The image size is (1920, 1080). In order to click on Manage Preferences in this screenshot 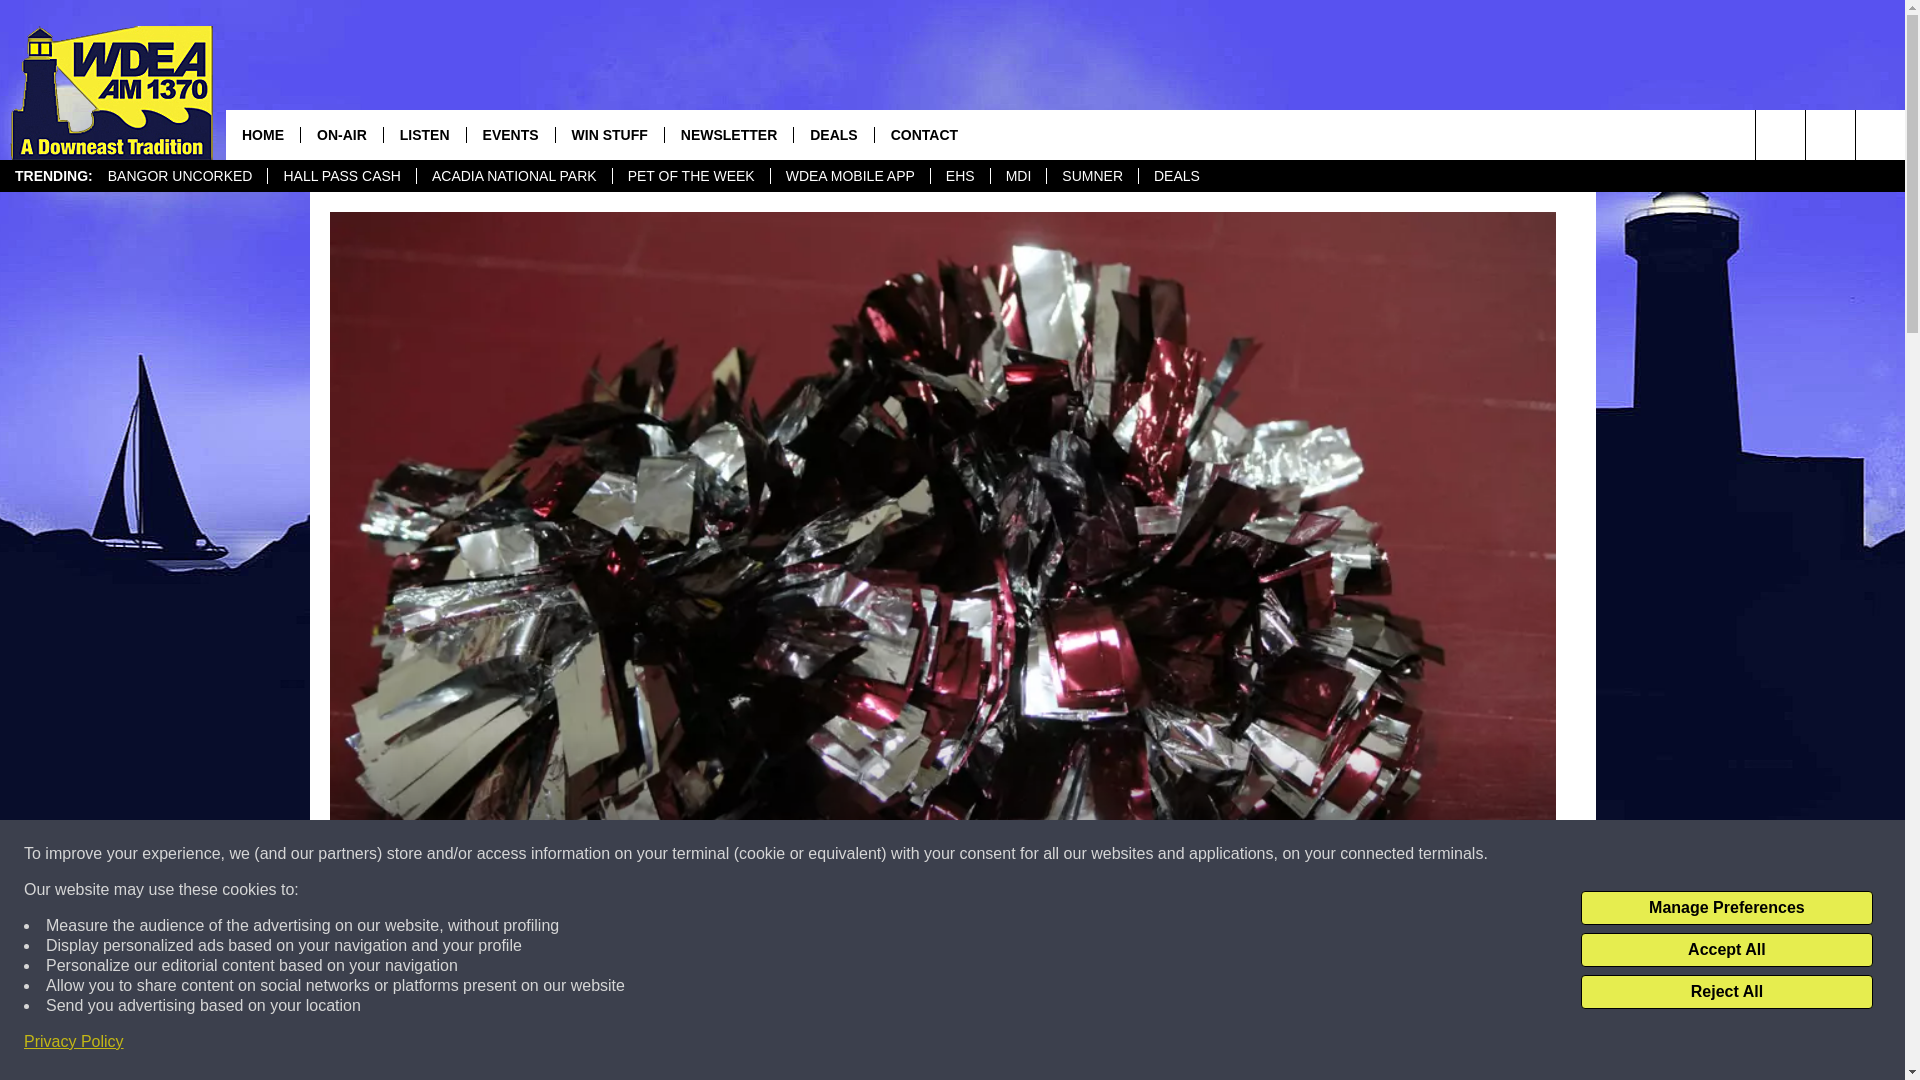, I will do `click(1726, 908)`.